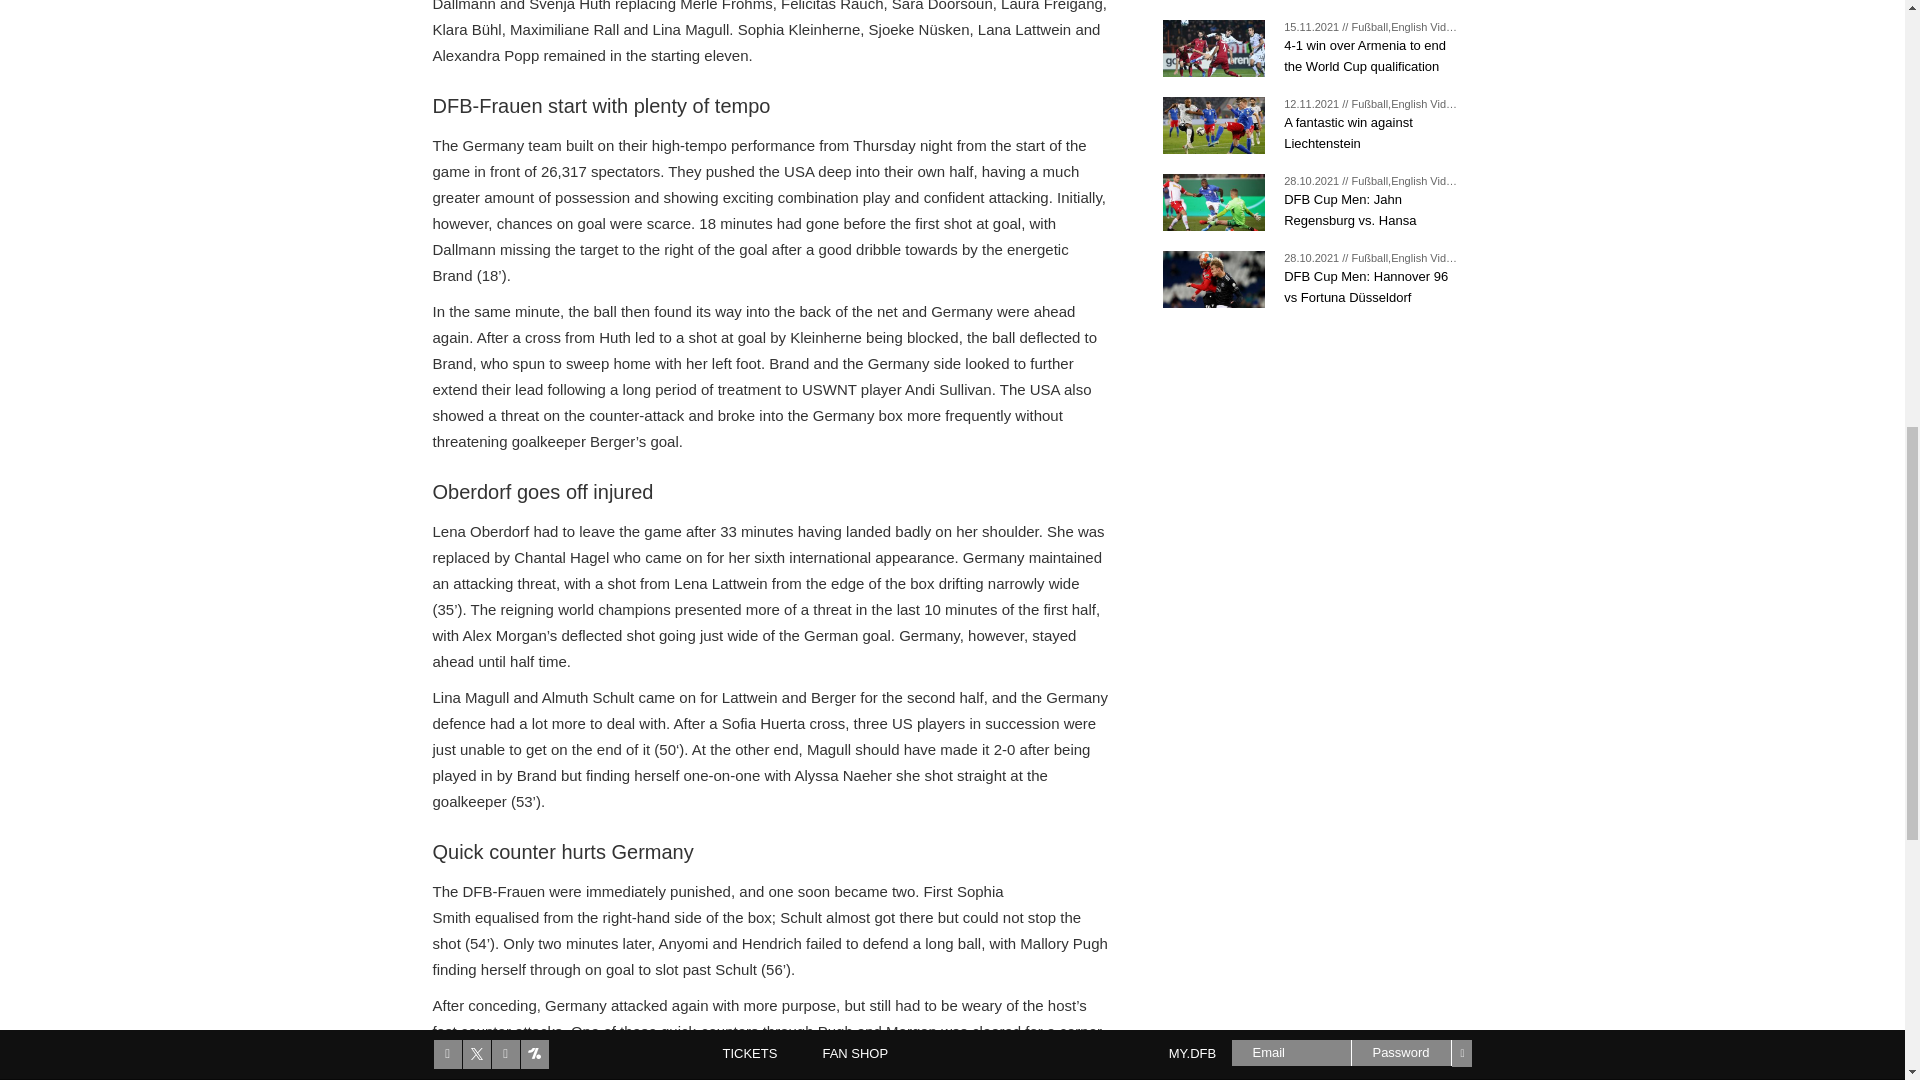  What do you see at coordinates (1372, 208) in the screenshot?
I see `DFB Cup Men: Jahn Regensburg vs. Hansa Rostock` at bounding box center [1372, 208].